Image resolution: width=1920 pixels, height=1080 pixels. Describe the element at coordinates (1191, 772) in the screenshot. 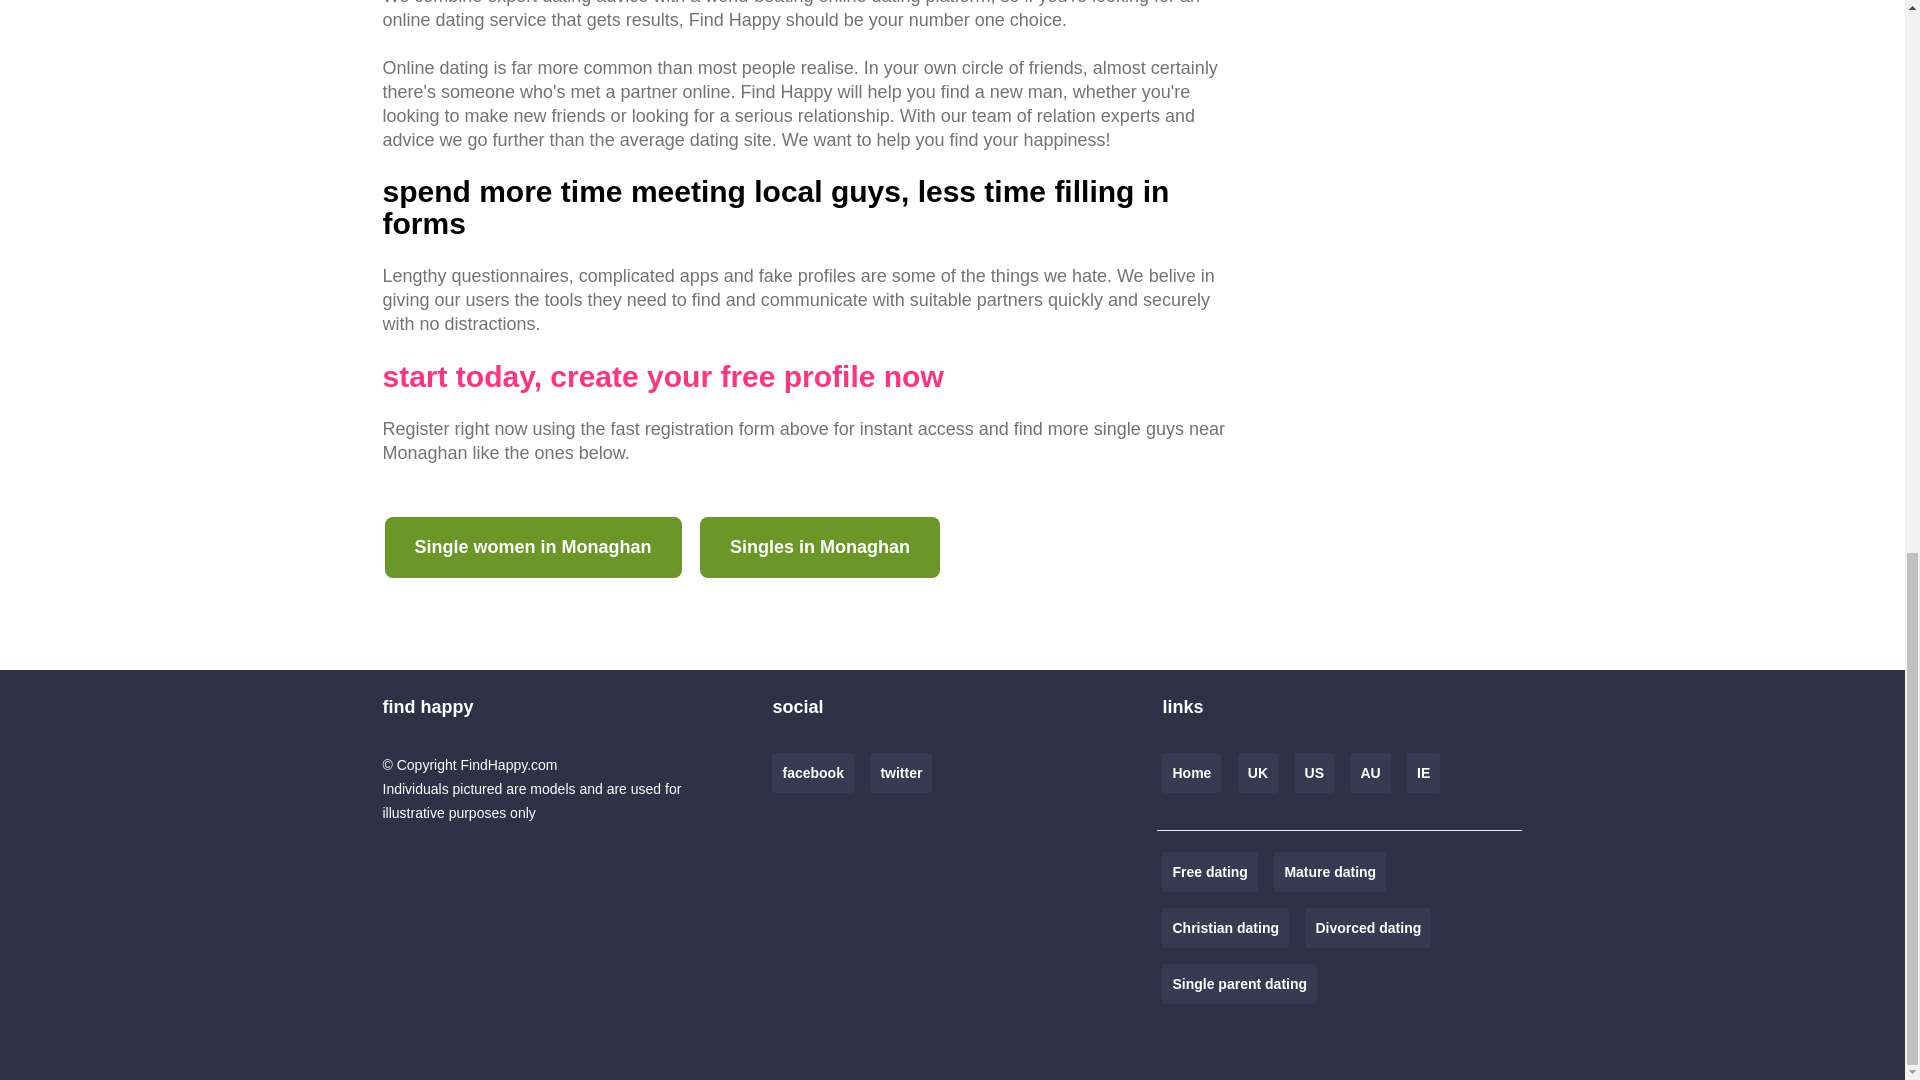

I see `Home` at that location.